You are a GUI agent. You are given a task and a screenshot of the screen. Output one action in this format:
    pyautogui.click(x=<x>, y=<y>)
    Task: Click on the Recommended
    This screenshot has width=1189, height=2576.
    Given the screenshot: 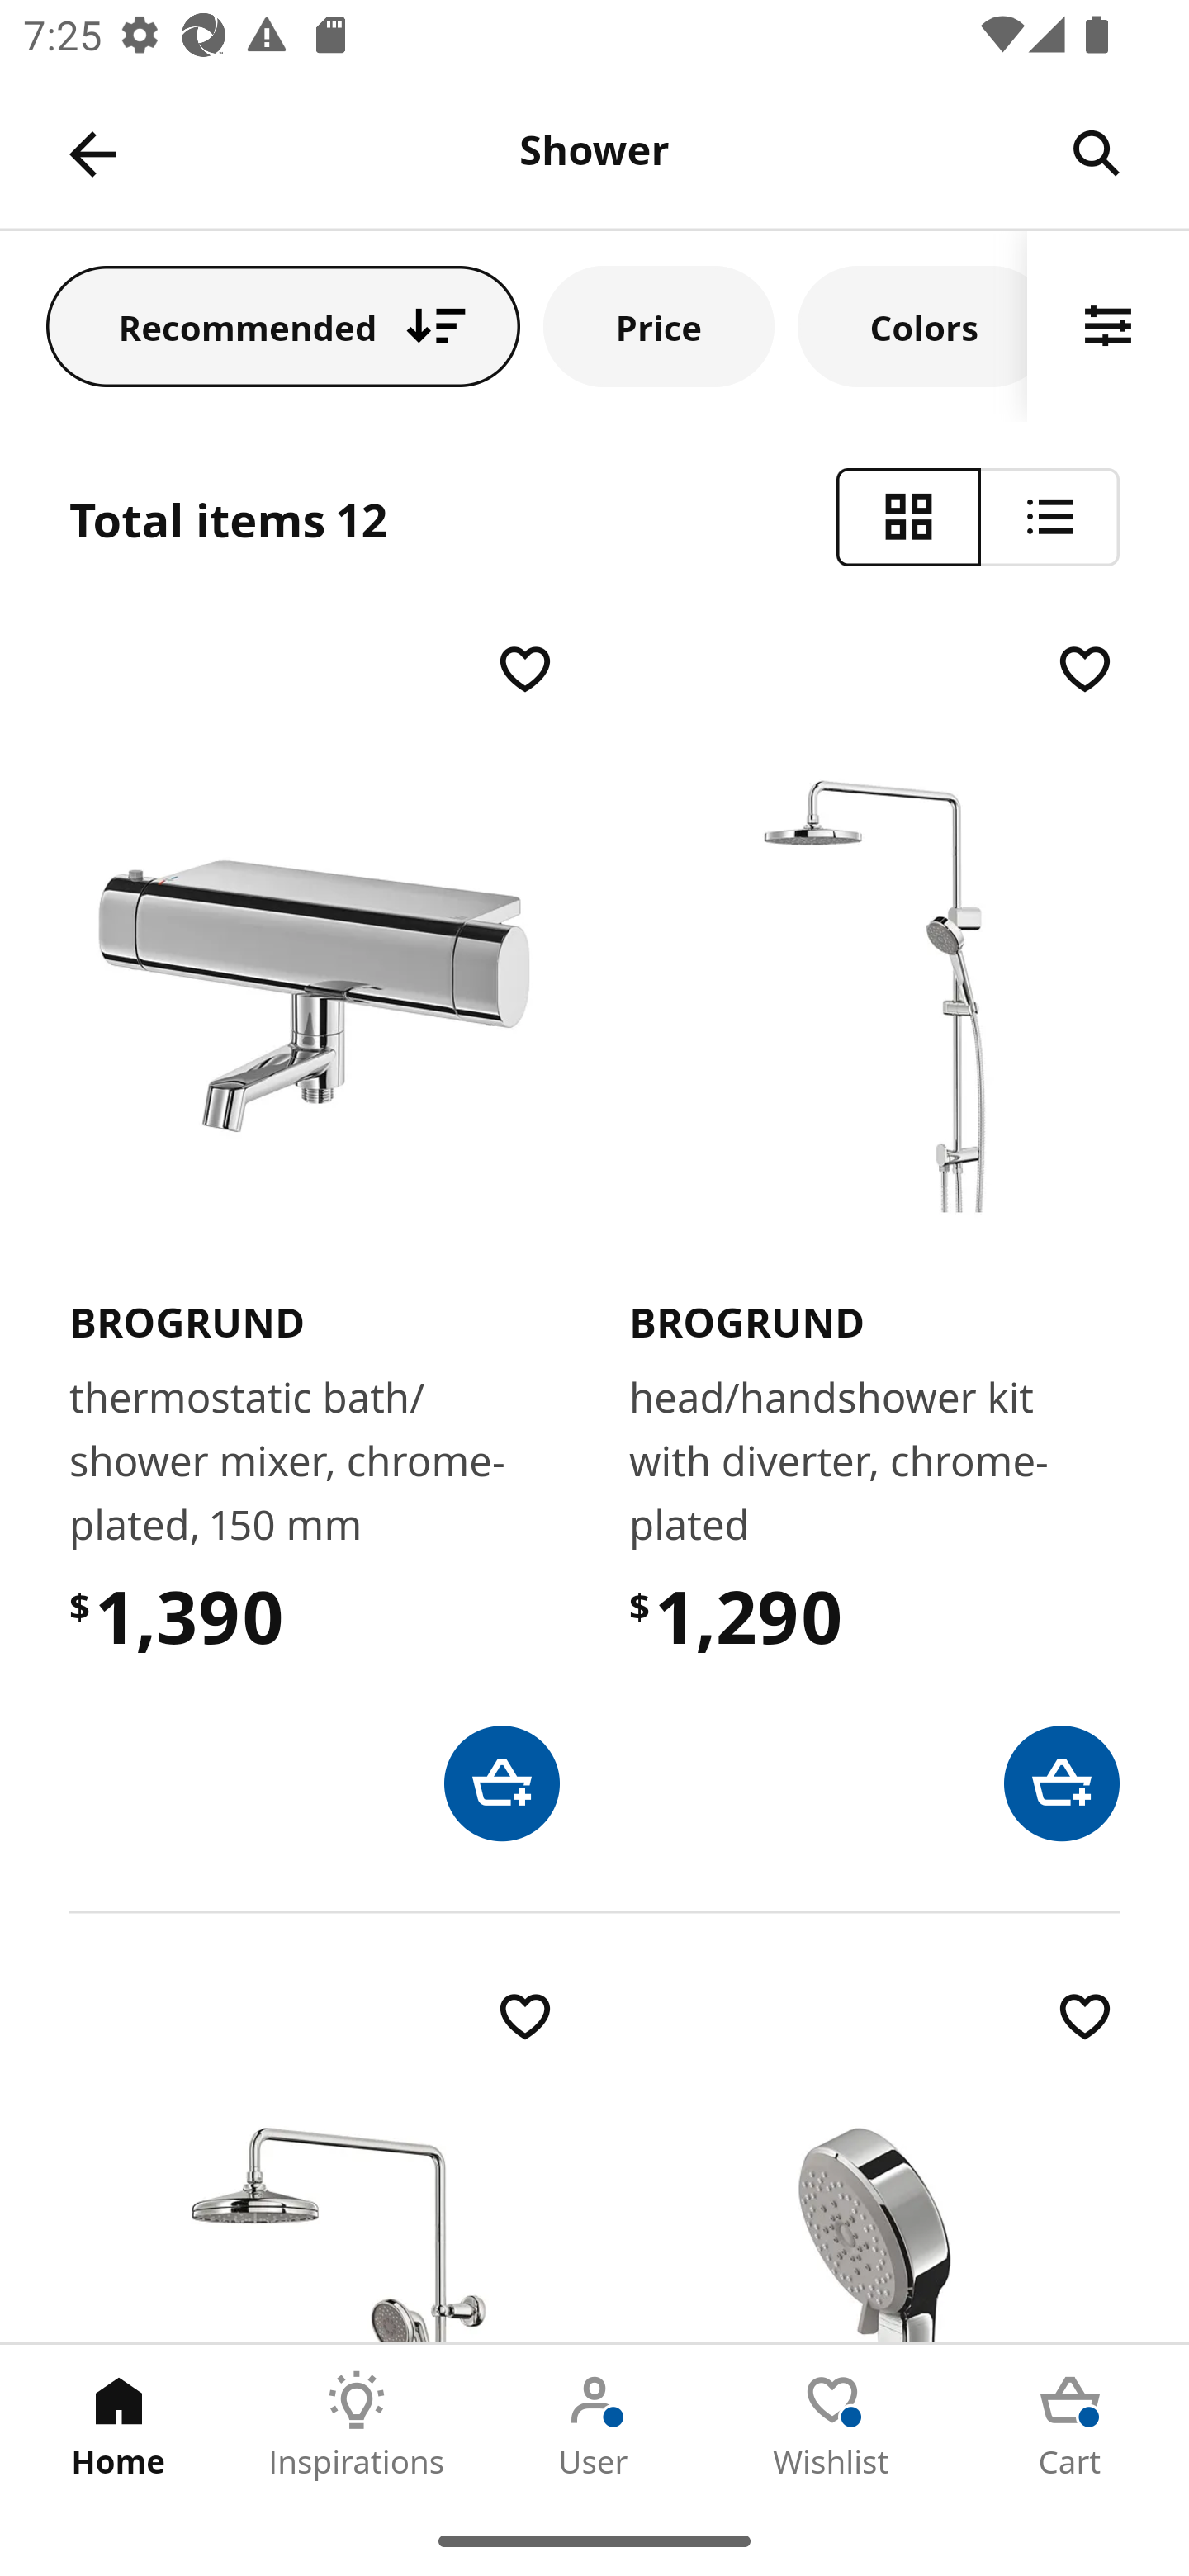 What is the action you would take?
    pyautogui.click(x=283, y=325)
    